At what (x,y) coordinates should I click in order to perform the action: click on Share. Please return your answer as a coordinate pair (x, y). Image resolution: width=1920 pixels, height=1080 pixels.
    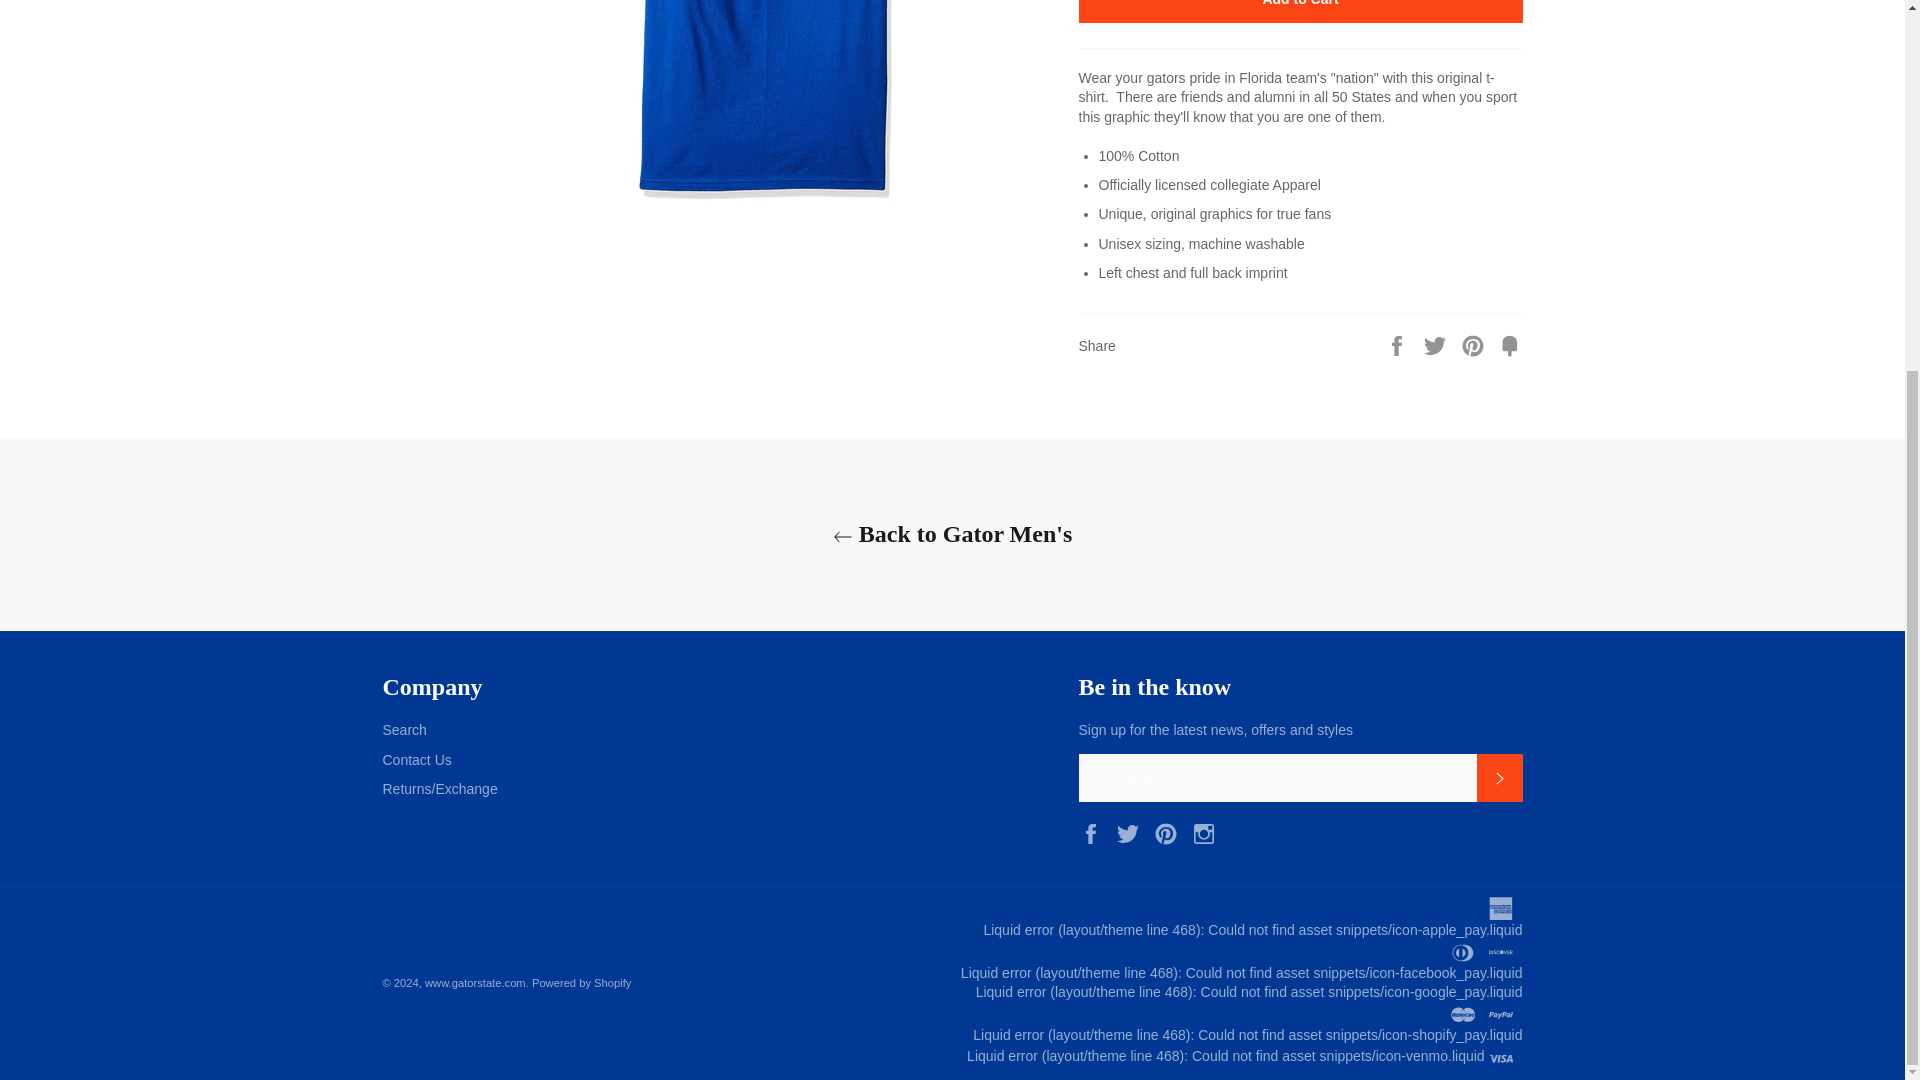
    Looking at the image, I should click on (1398, 344).